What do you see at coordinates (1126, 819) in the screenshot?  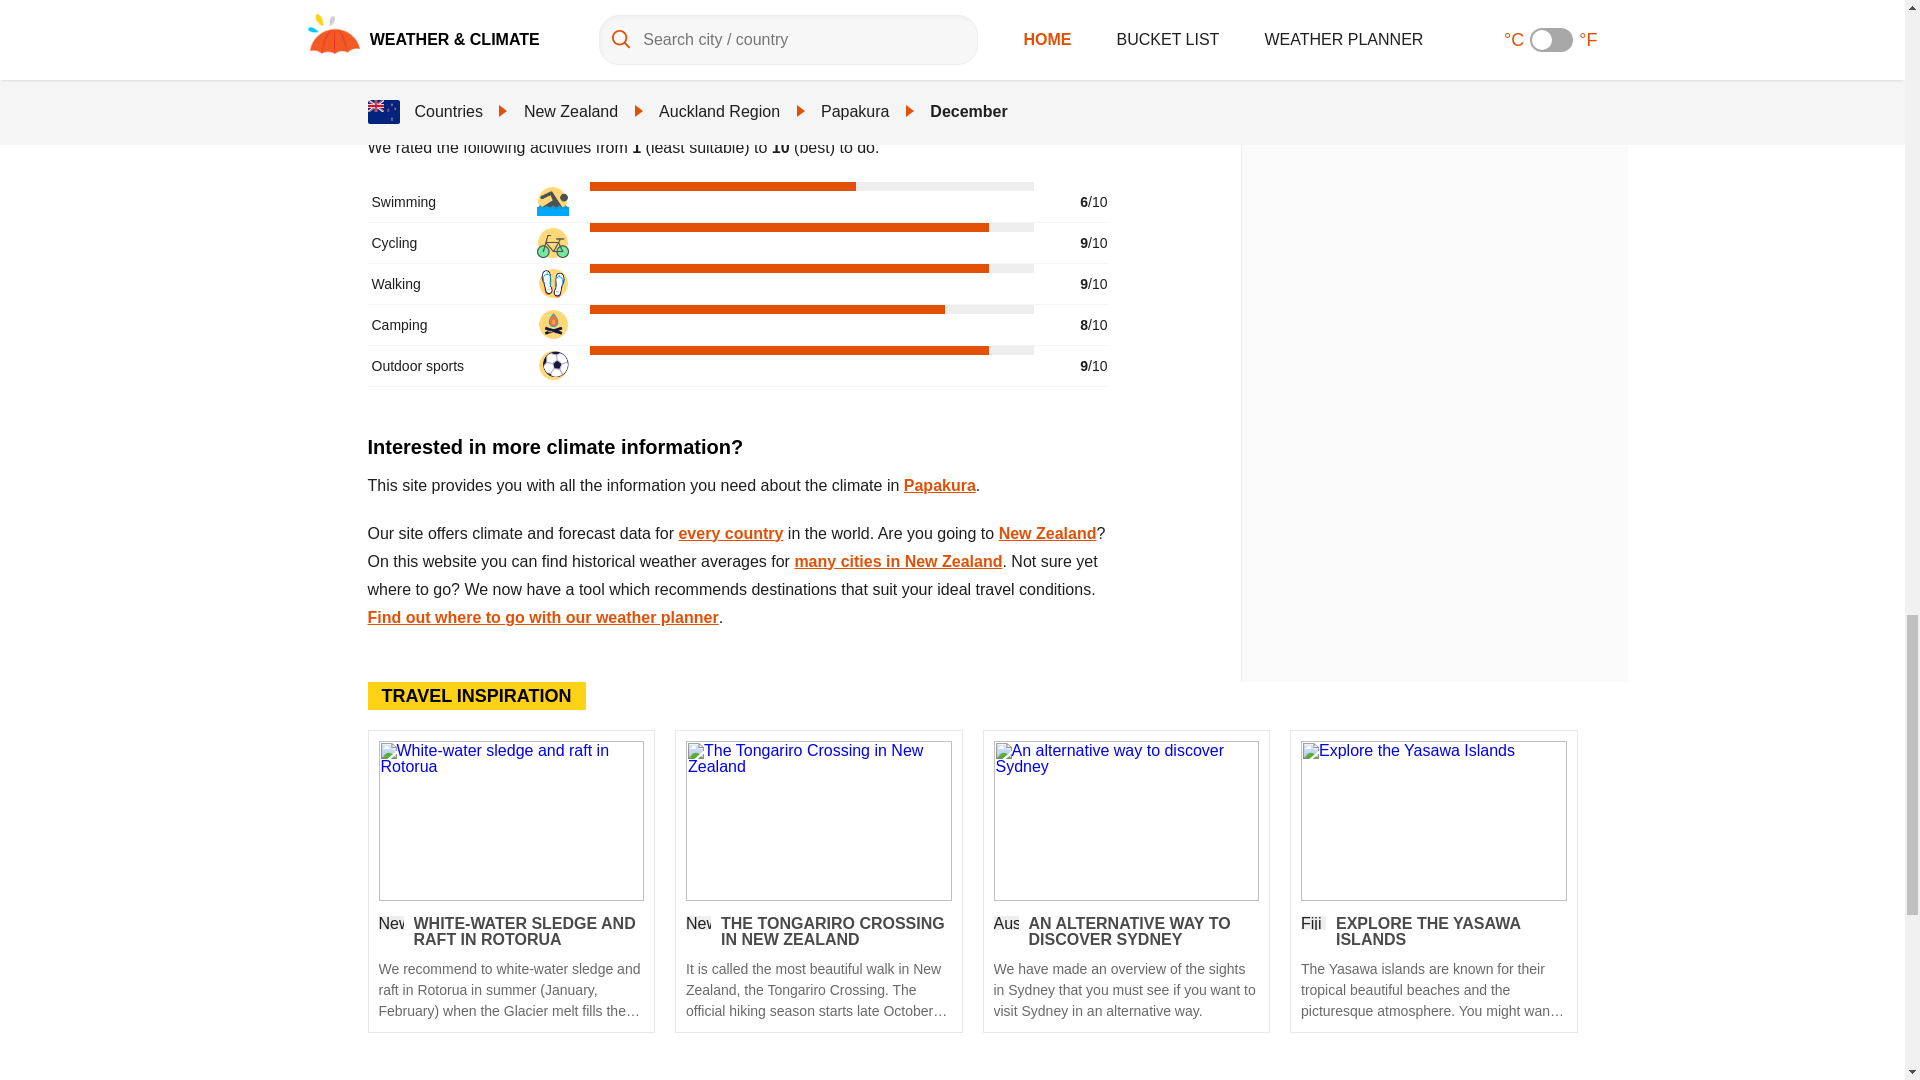 I see `An alternative way to discover Sydney` at bounding box center [1126, 819].